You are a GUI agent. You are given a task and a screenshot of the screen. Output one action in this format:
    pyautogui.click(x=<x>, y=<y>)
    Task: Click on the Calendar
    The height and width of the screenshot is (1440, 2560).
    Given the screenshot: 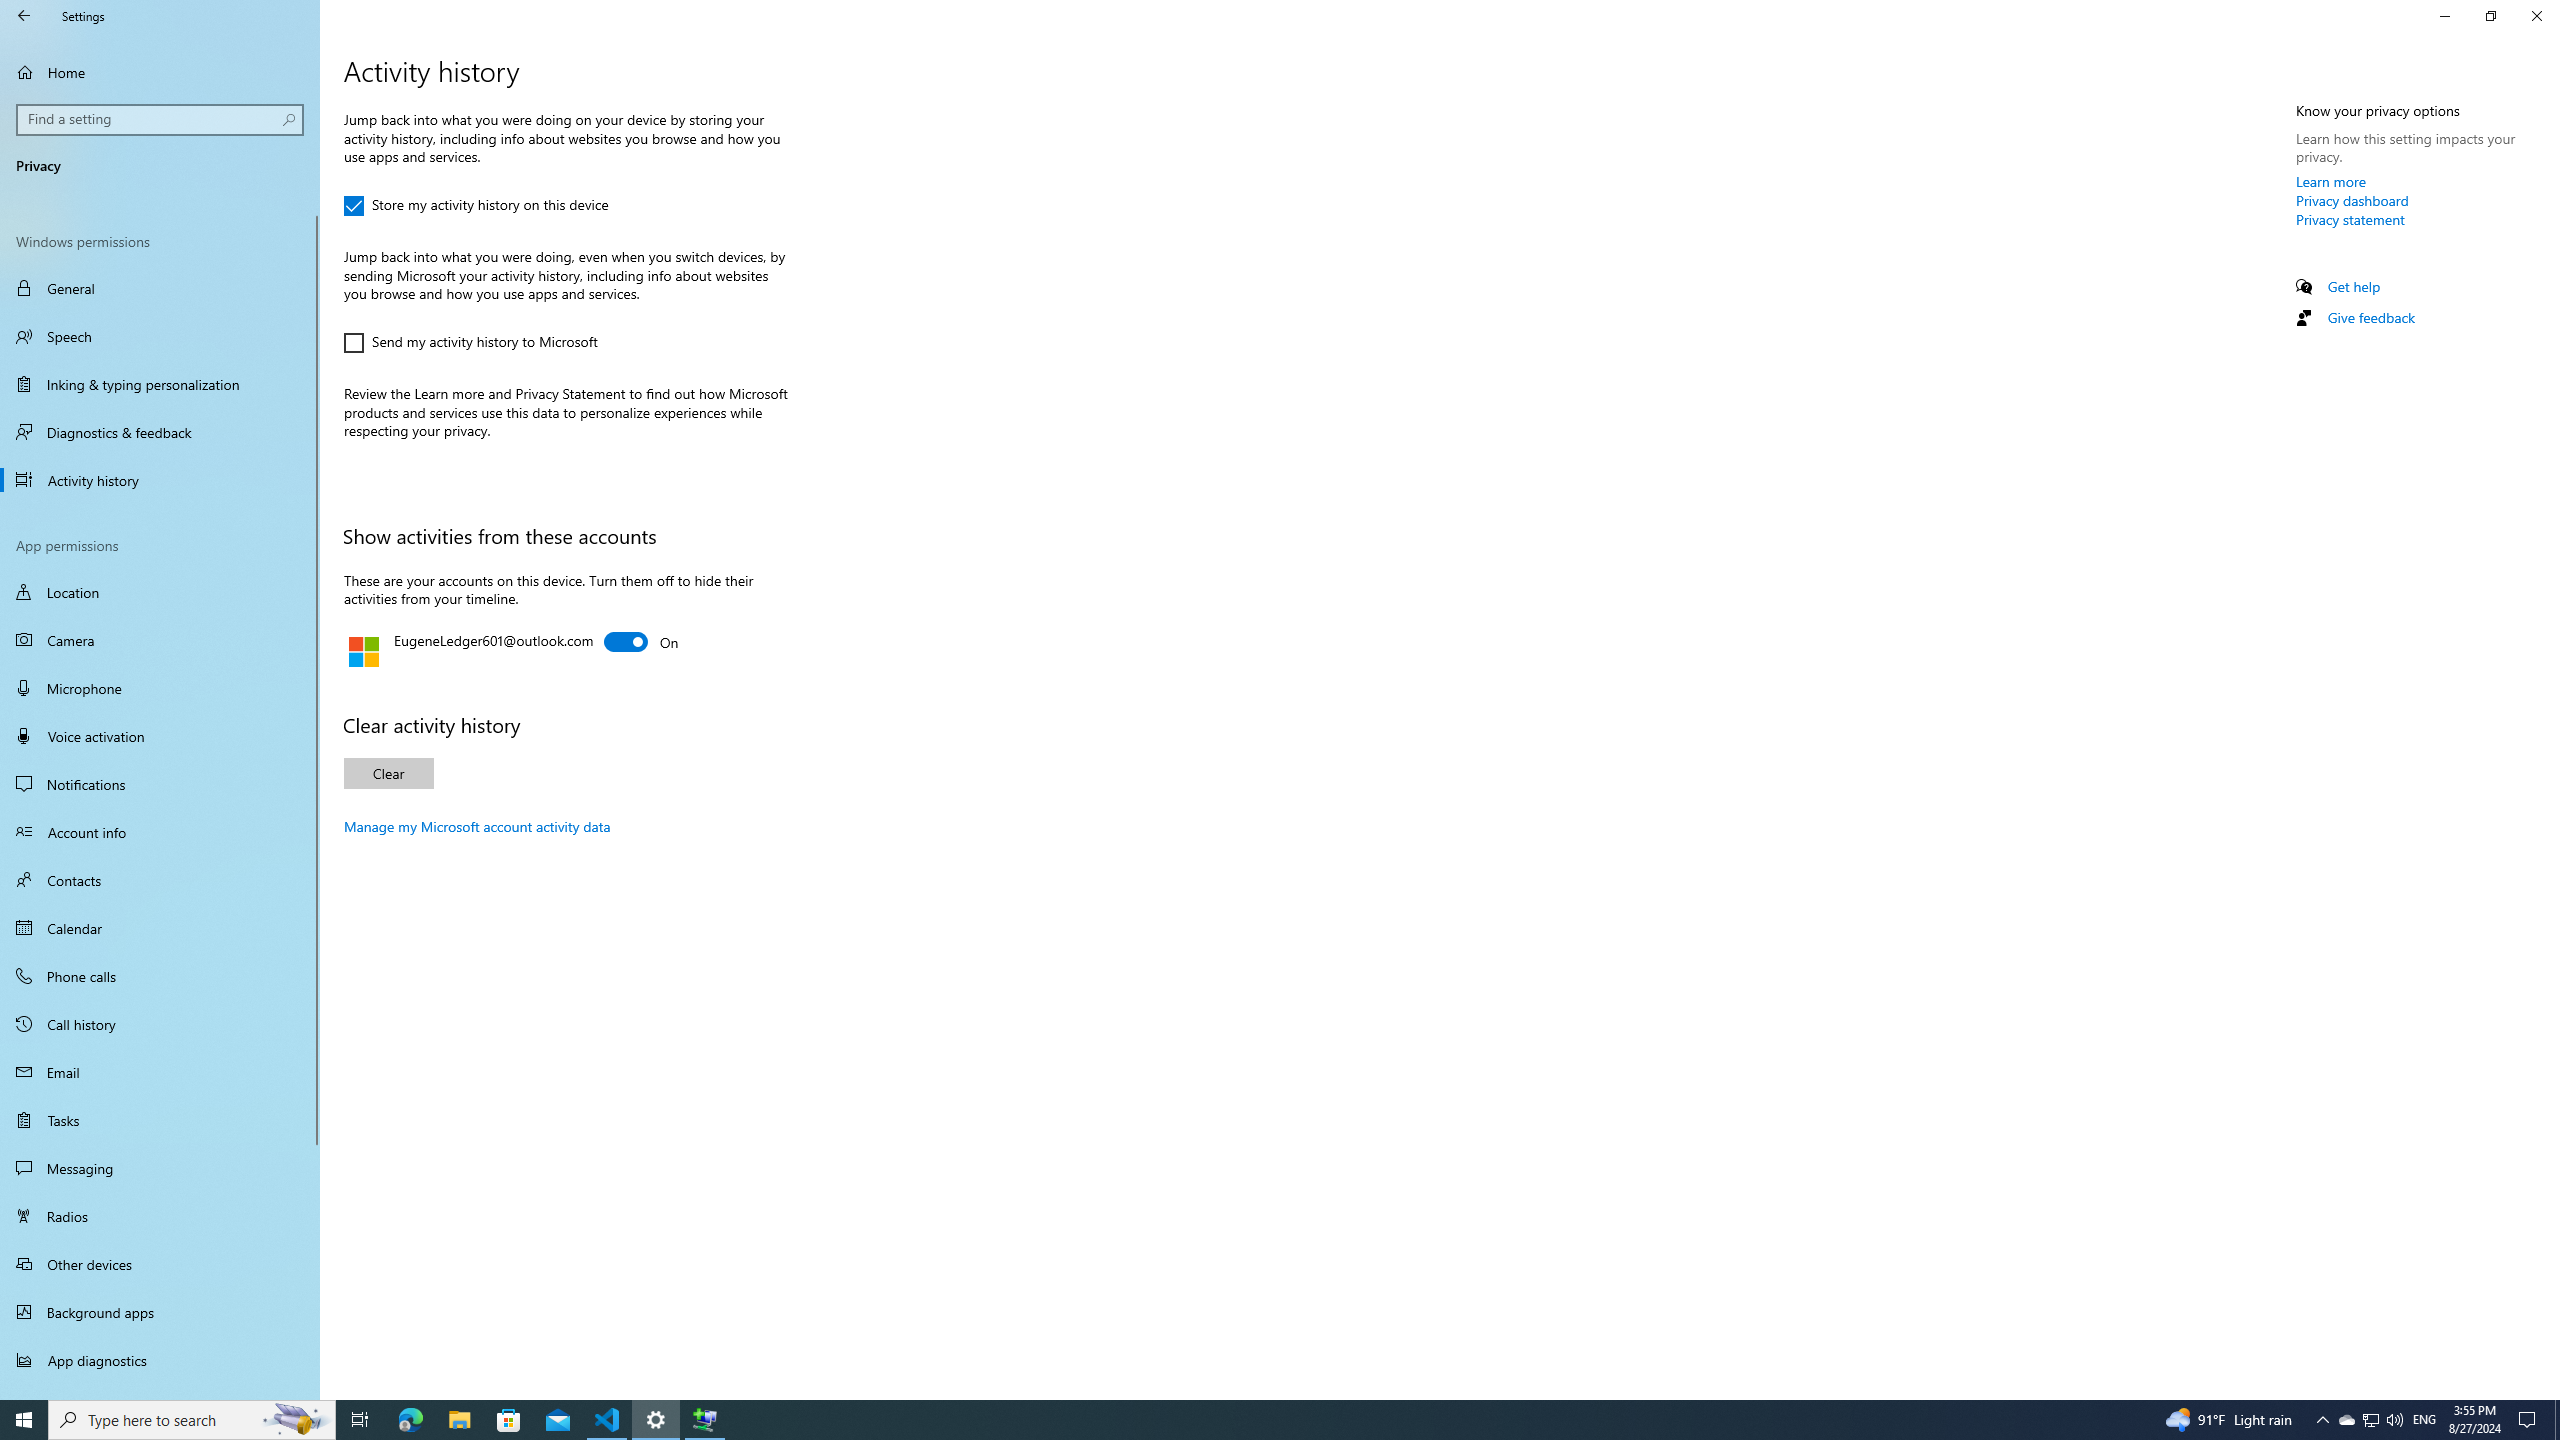 What is the action you would take?
    pyautogui.click(x=160, y=928)
    